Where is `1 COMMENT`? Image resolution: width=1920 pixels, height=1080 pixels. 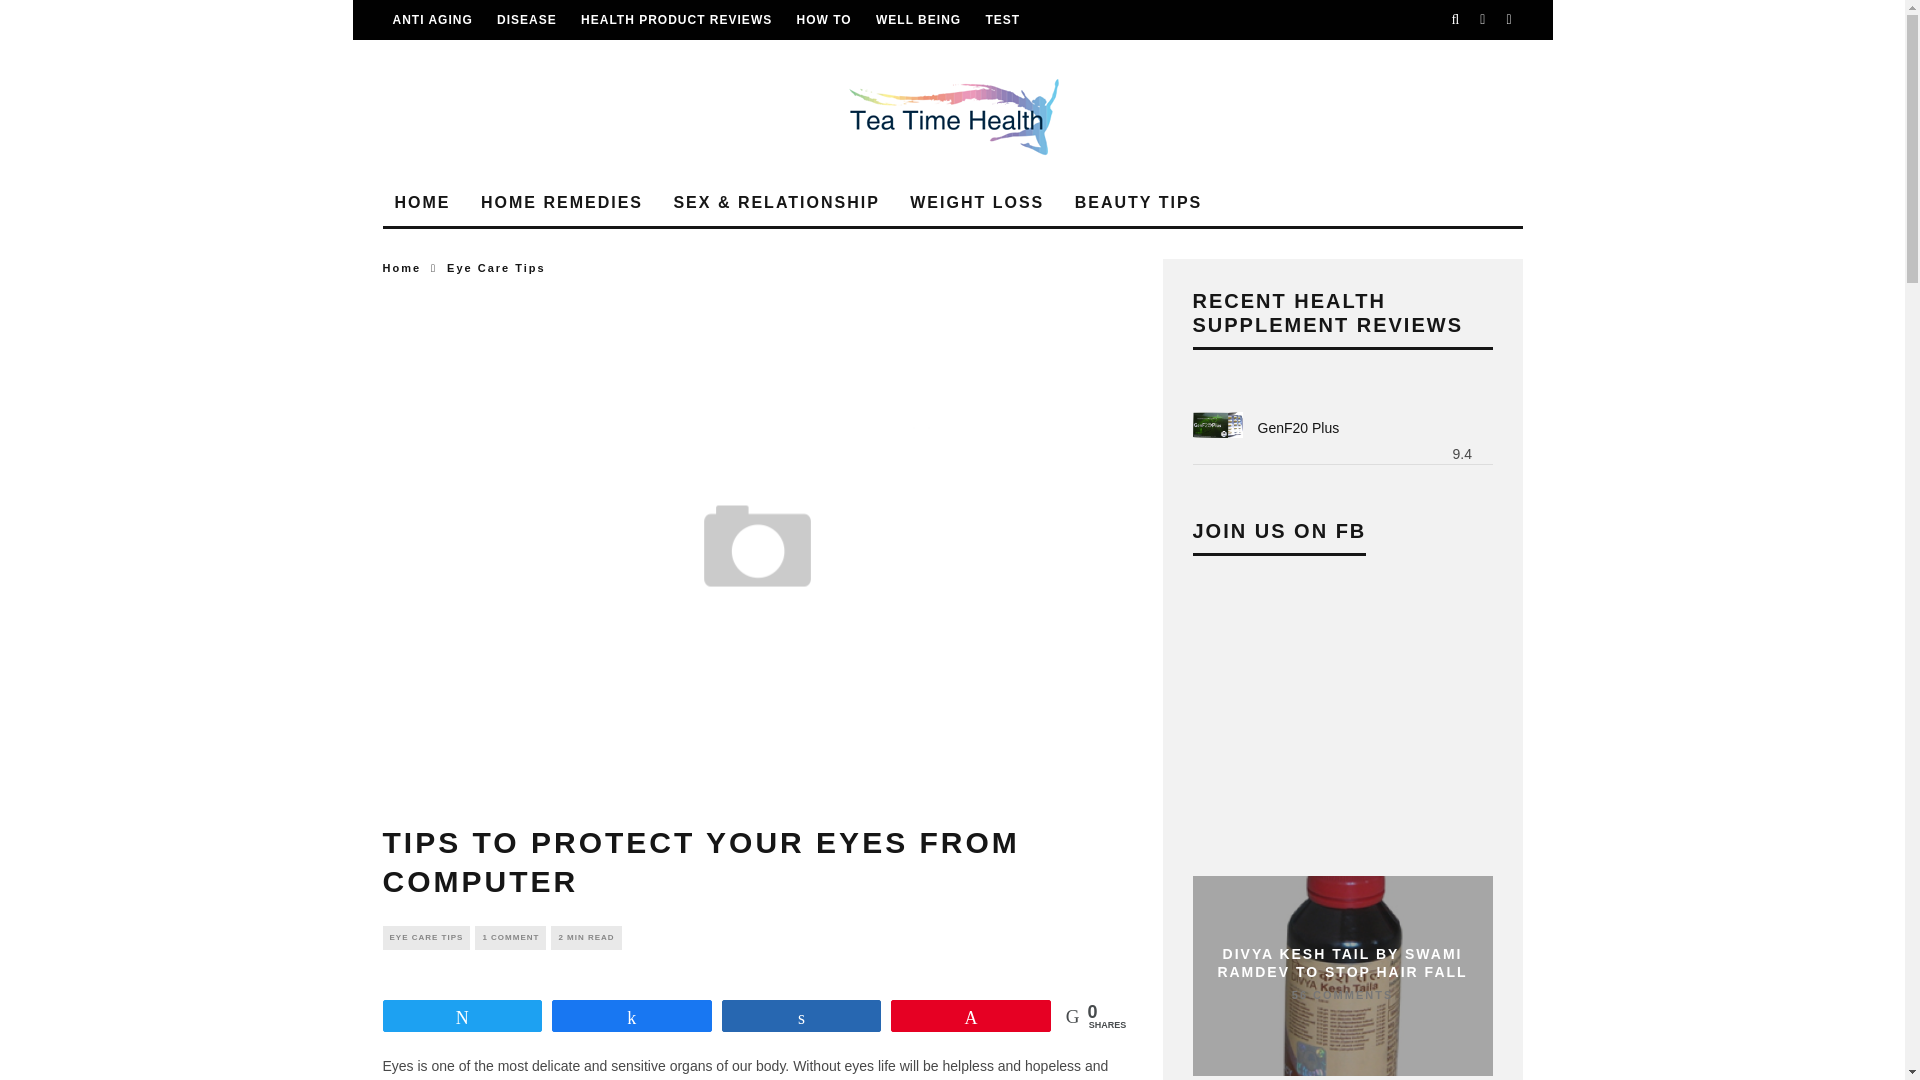
1 COMMENT is located at coordinates (510, 938).